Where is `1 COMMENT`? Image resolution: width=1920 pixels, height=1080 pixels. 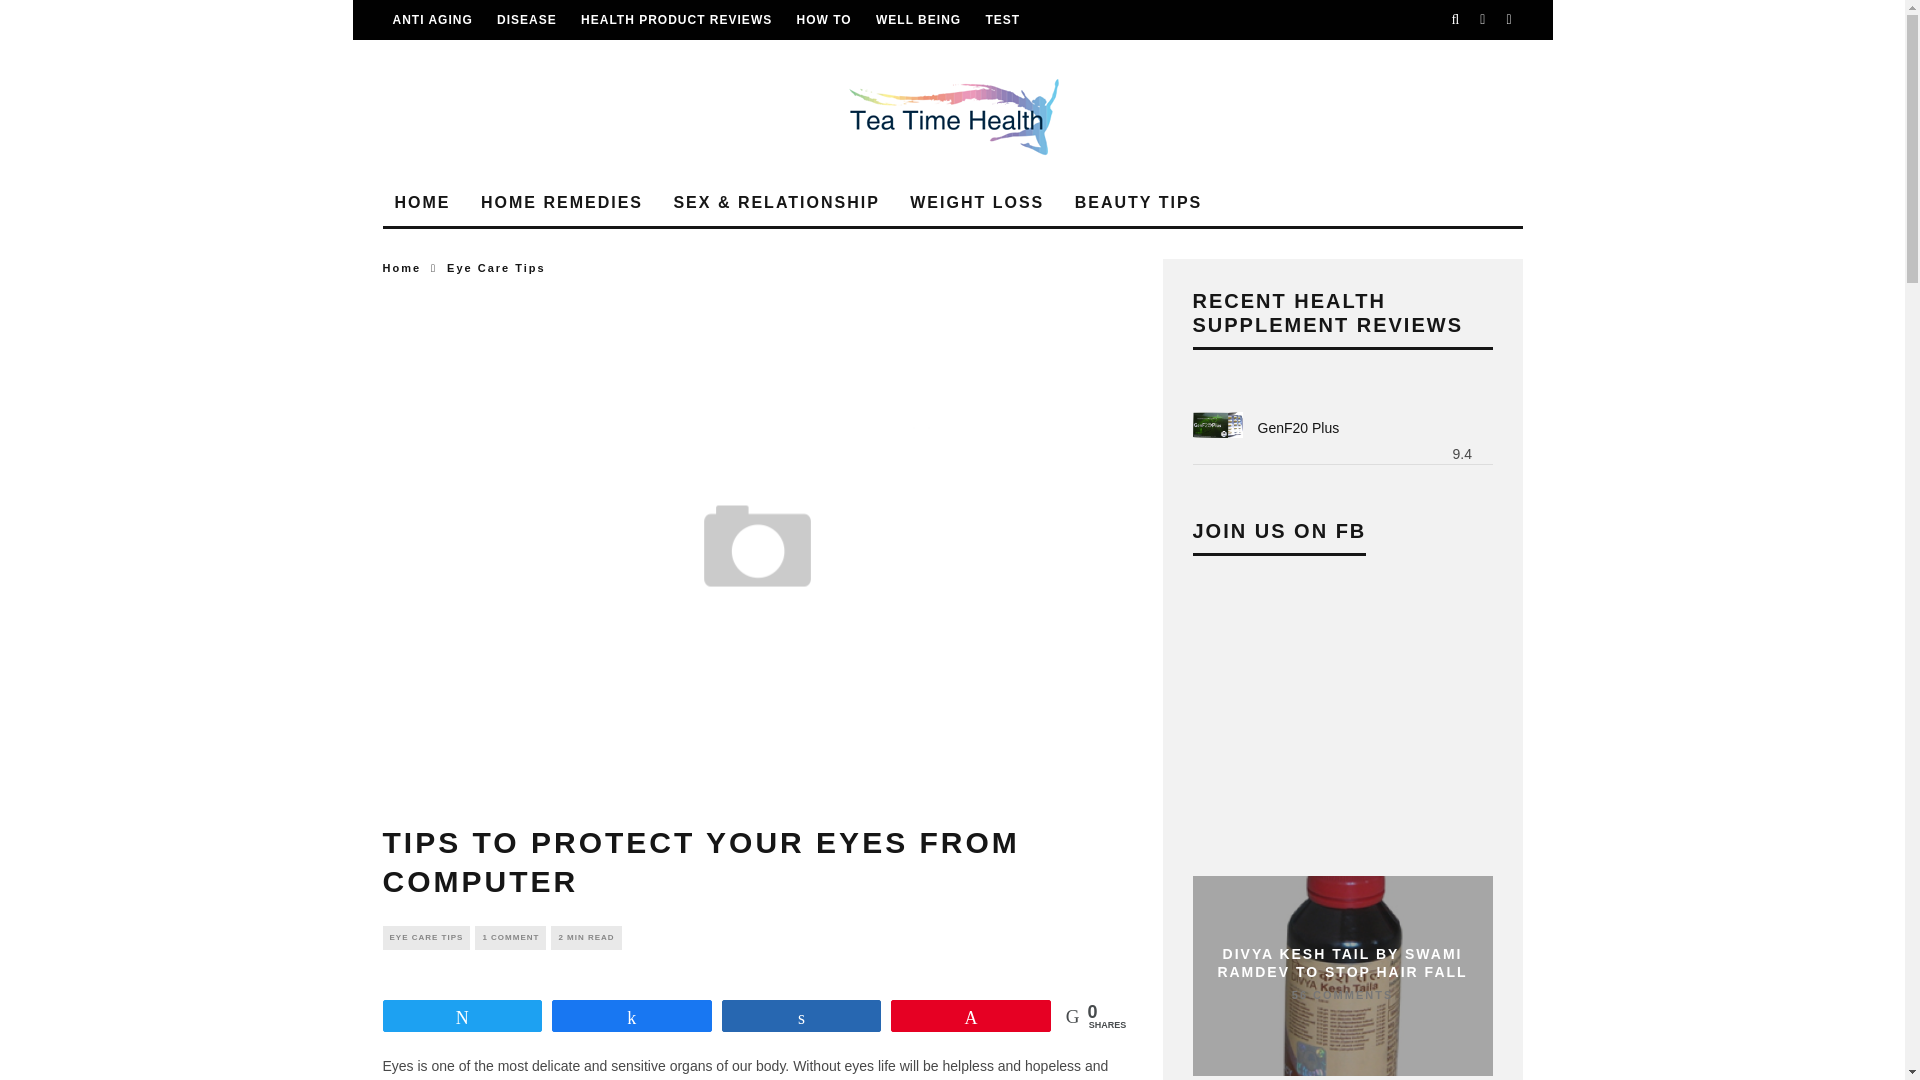
1 COMMENT is located at coordinates (510, 938).